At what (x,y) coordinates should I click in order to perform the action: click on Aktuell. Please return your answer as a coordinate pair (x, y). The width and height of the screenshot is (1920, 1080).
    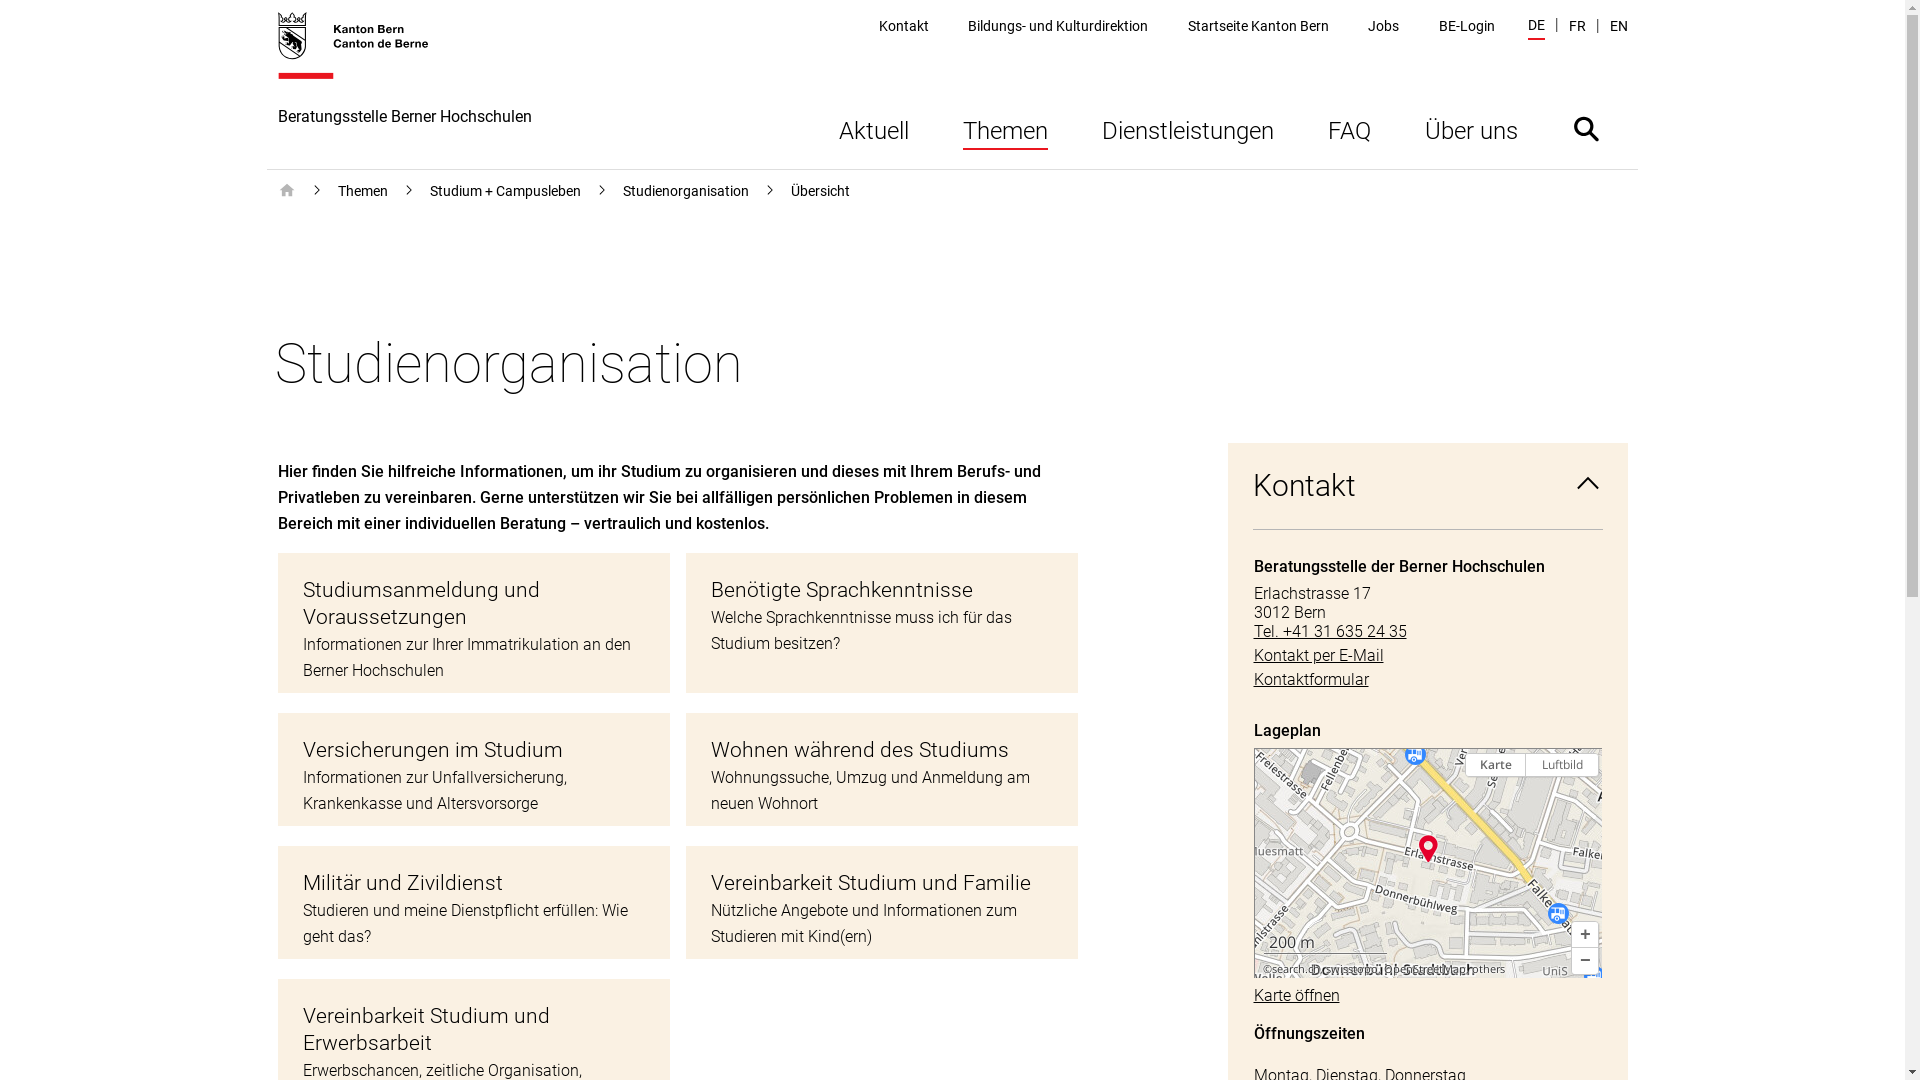
    Looking at the image, I should click on (874, 128).